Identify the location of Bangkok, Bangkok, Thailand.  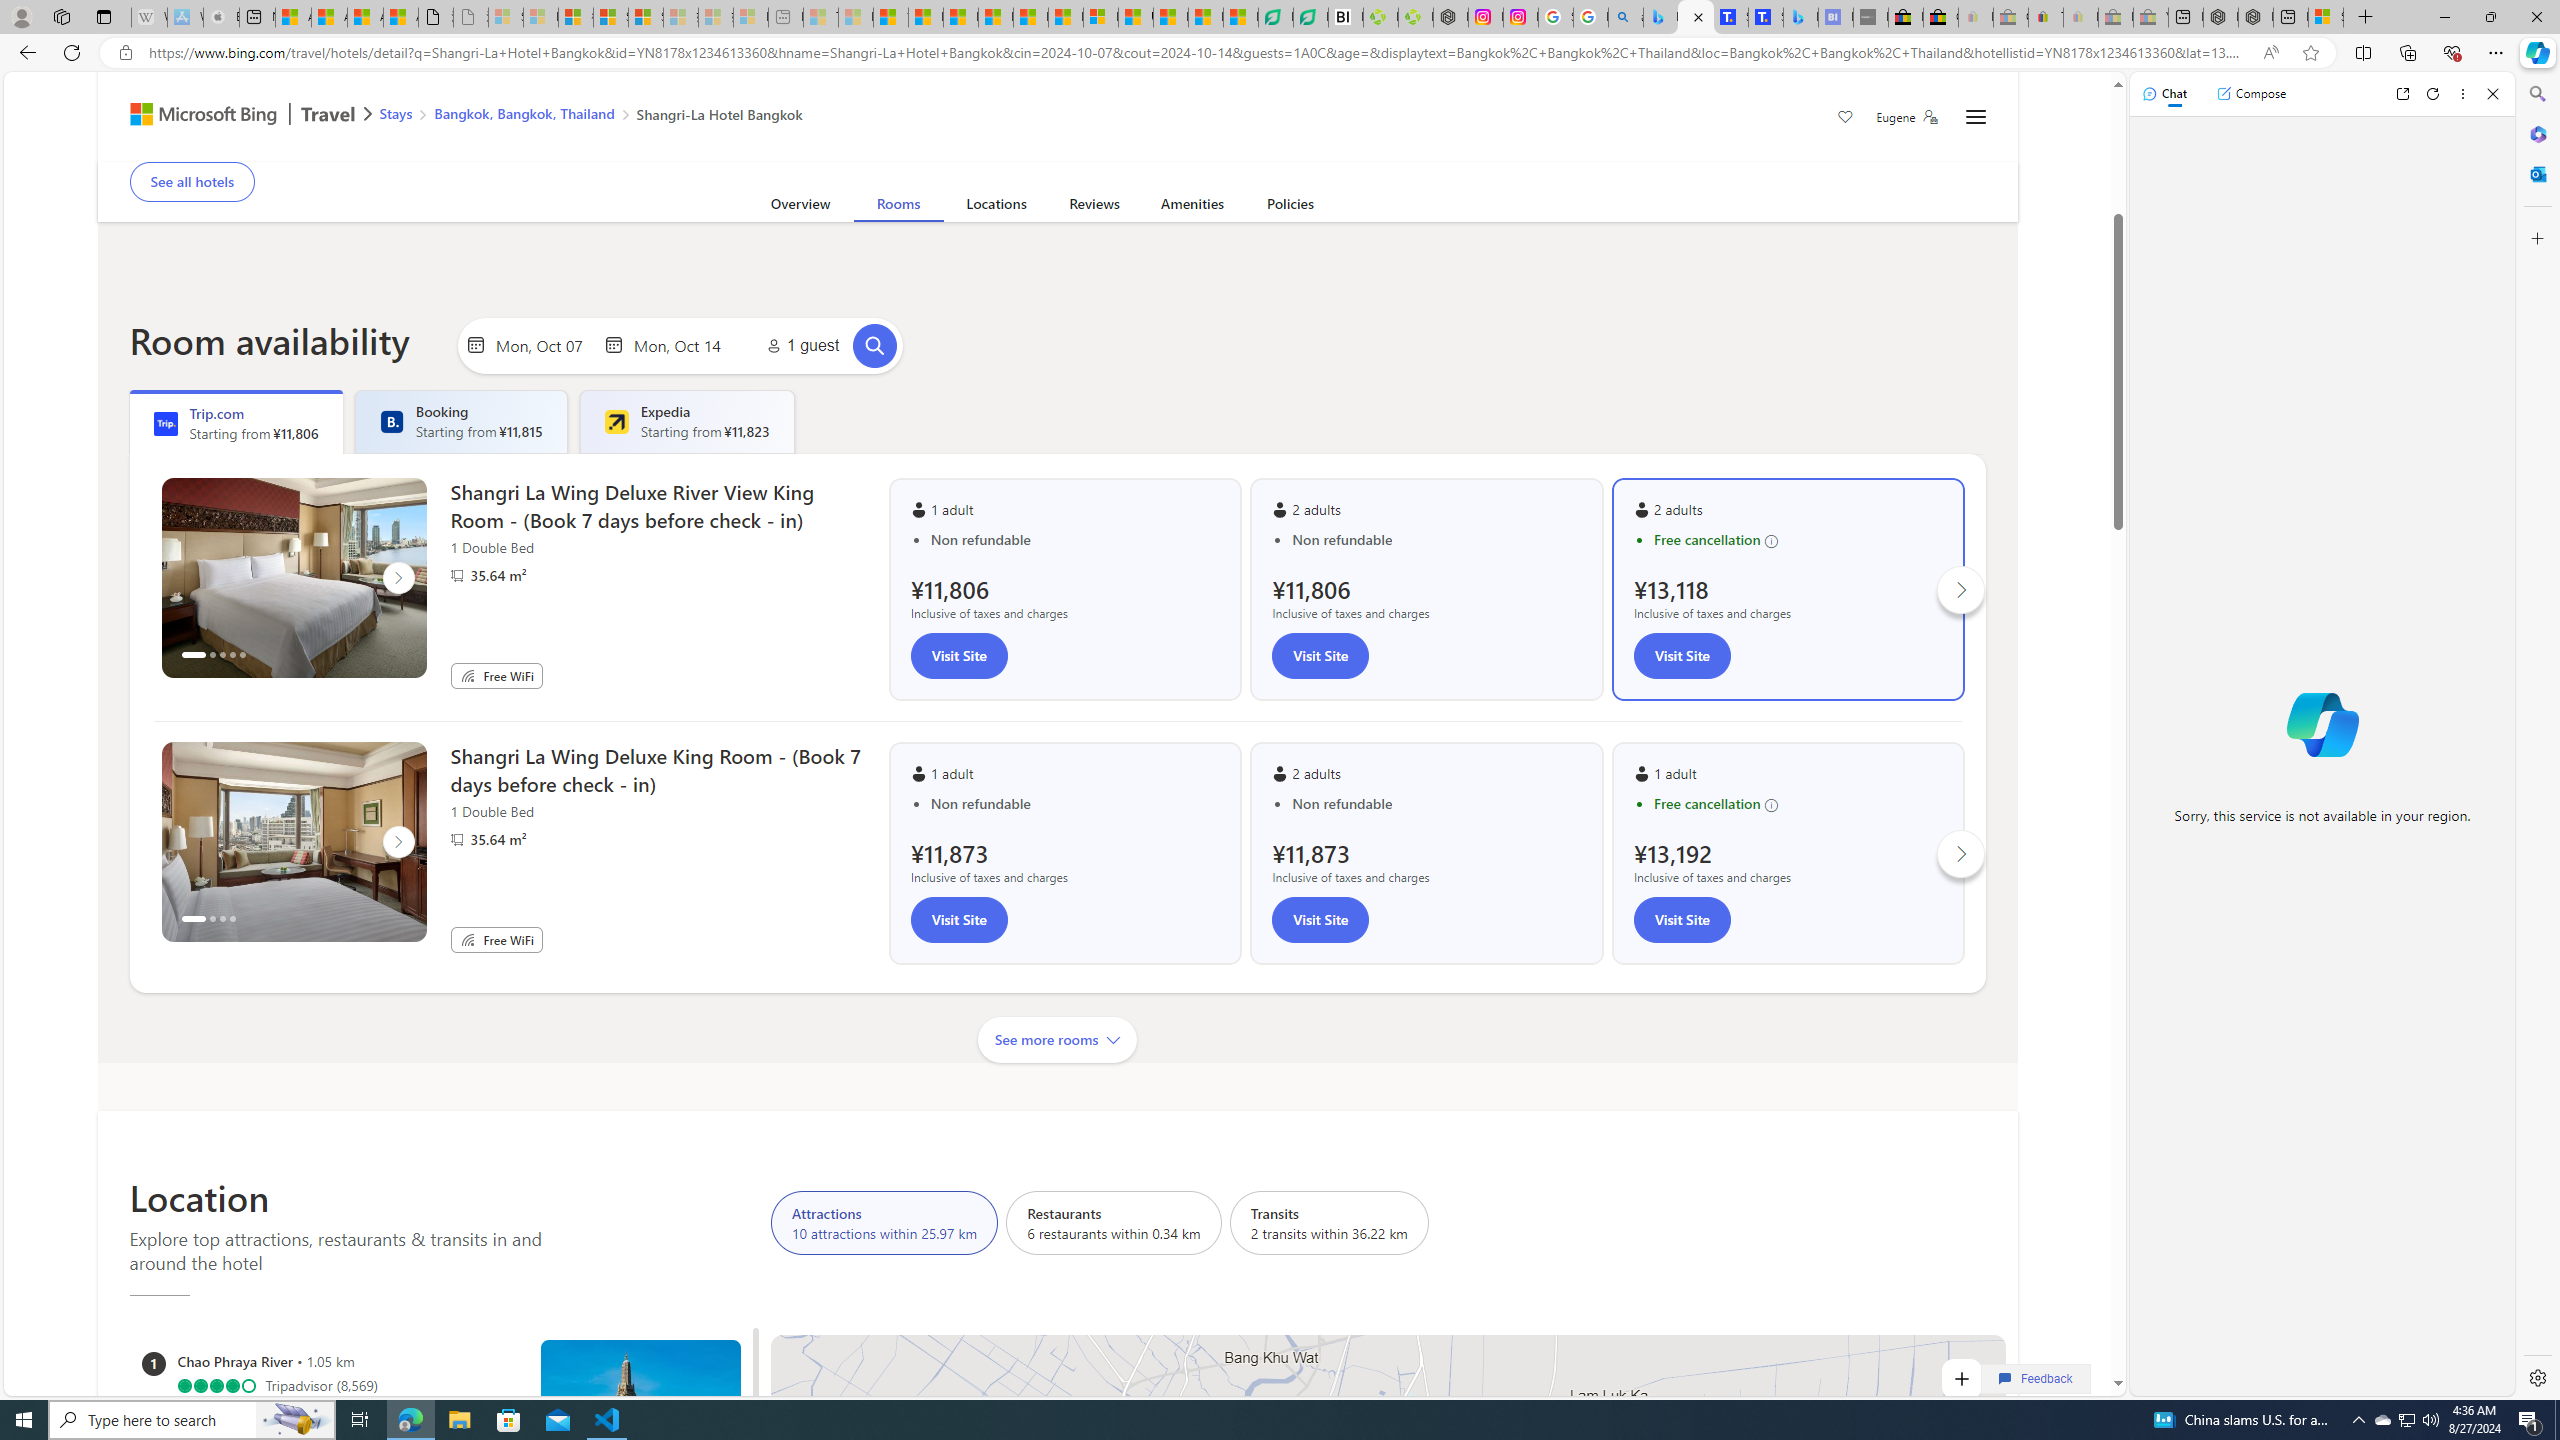
(524, 113).